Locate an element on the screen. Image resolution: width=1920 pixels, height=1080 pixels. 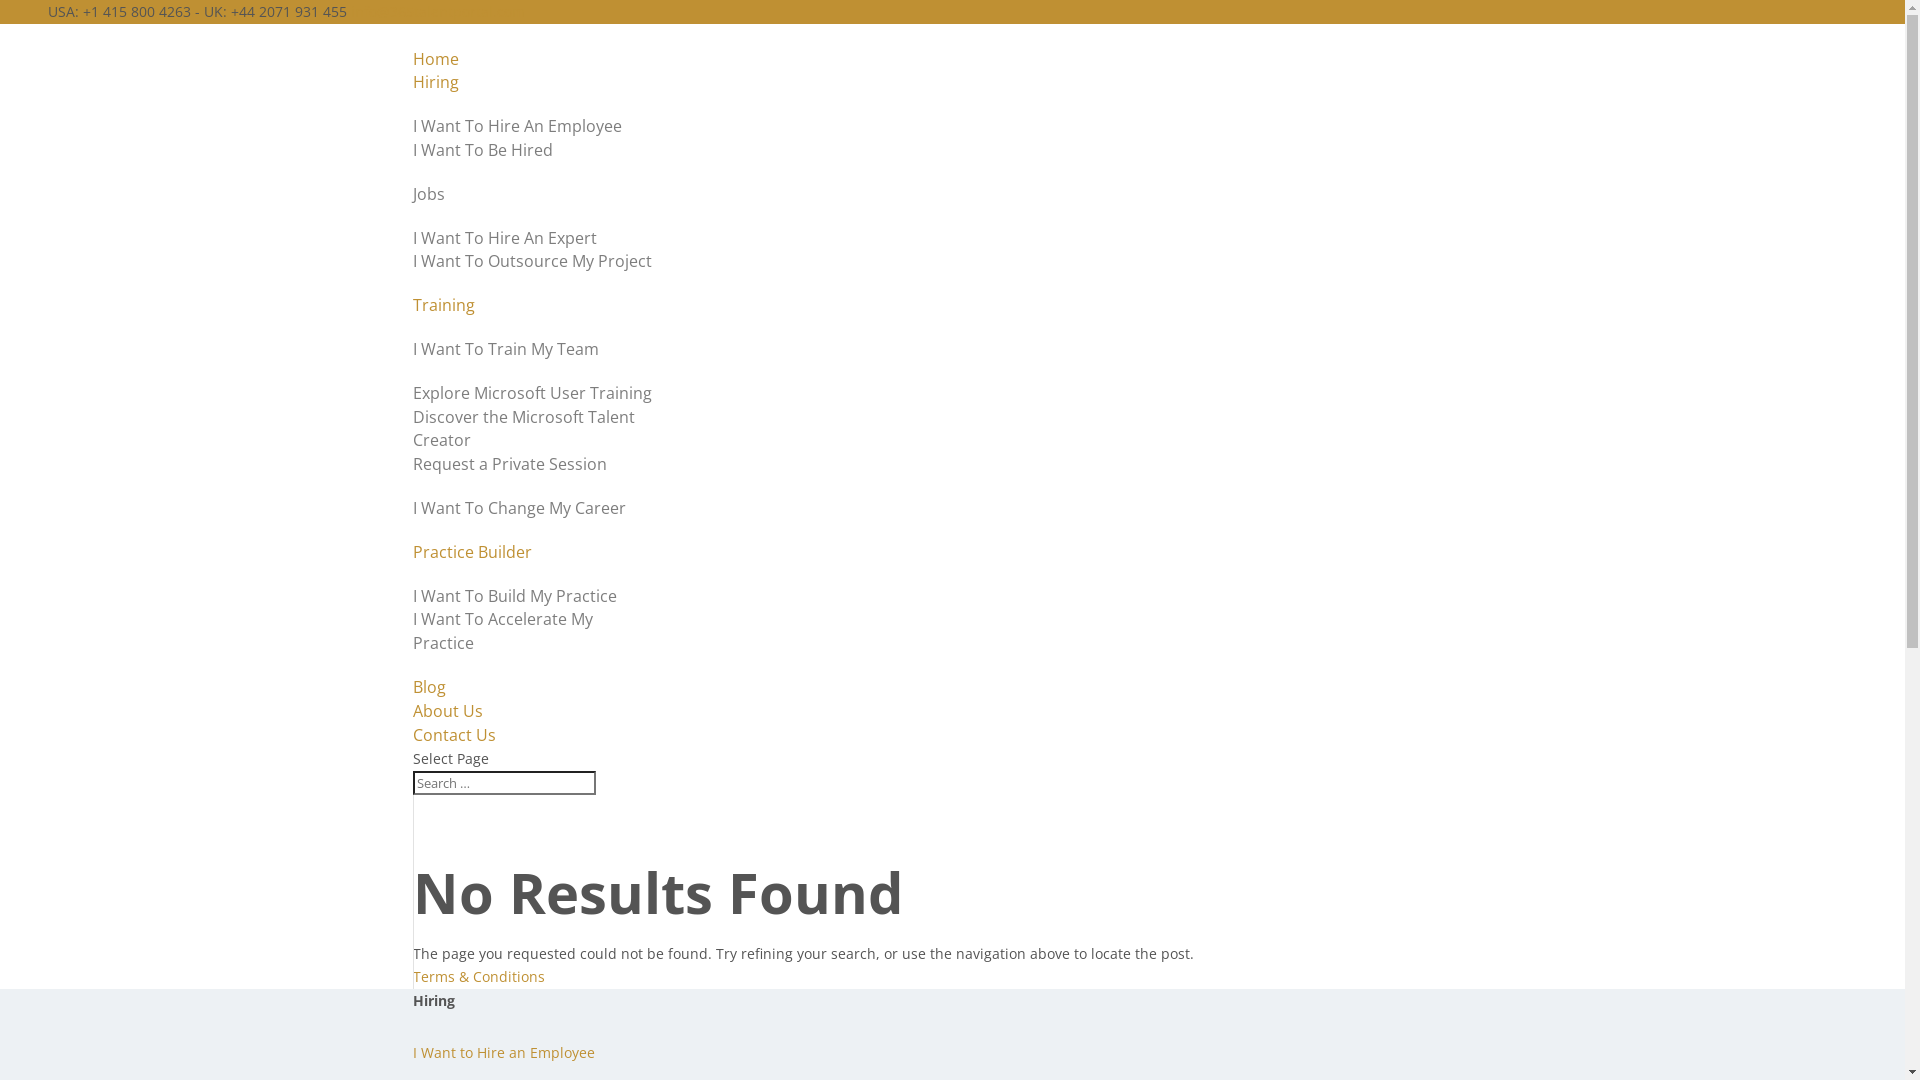
I Want To Outsource My Project is located at coordinates (532, 261).